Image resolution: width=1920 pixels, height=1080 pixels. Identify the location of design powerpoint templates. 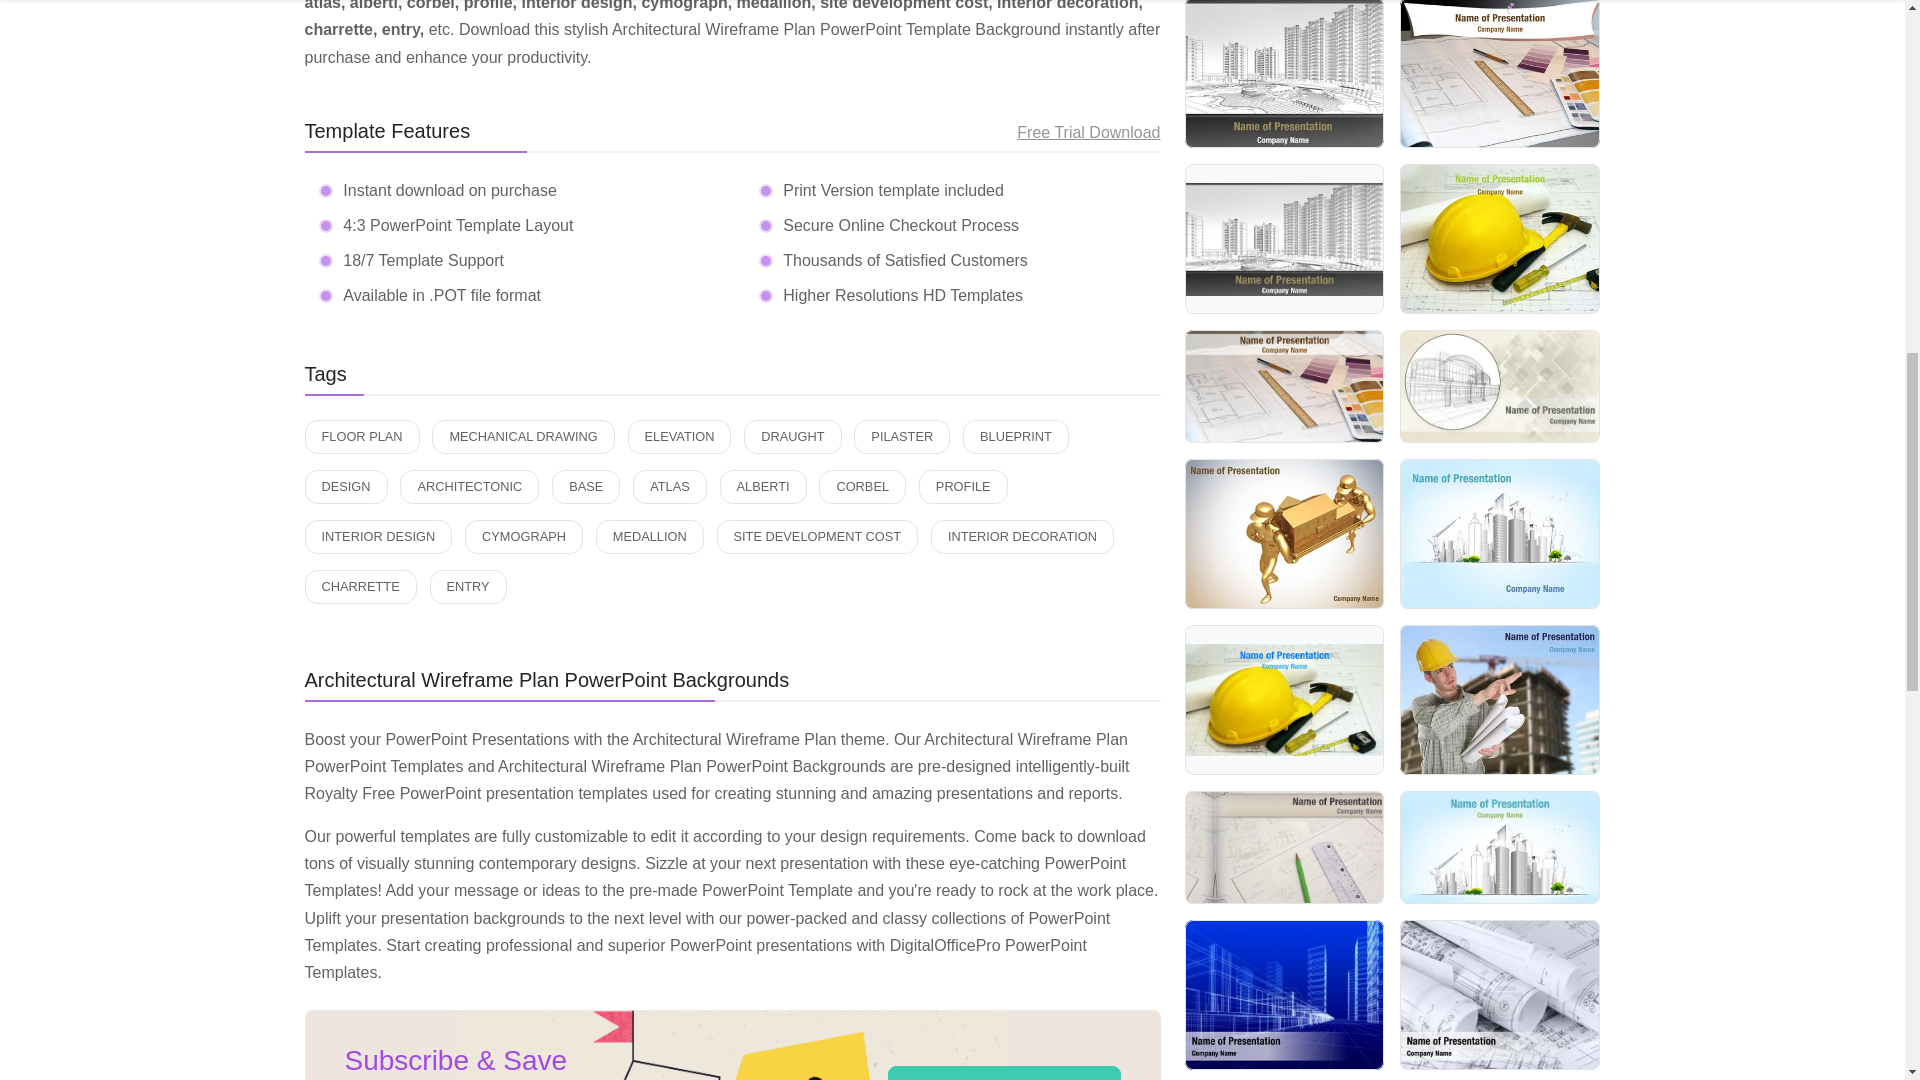
(345, 486).